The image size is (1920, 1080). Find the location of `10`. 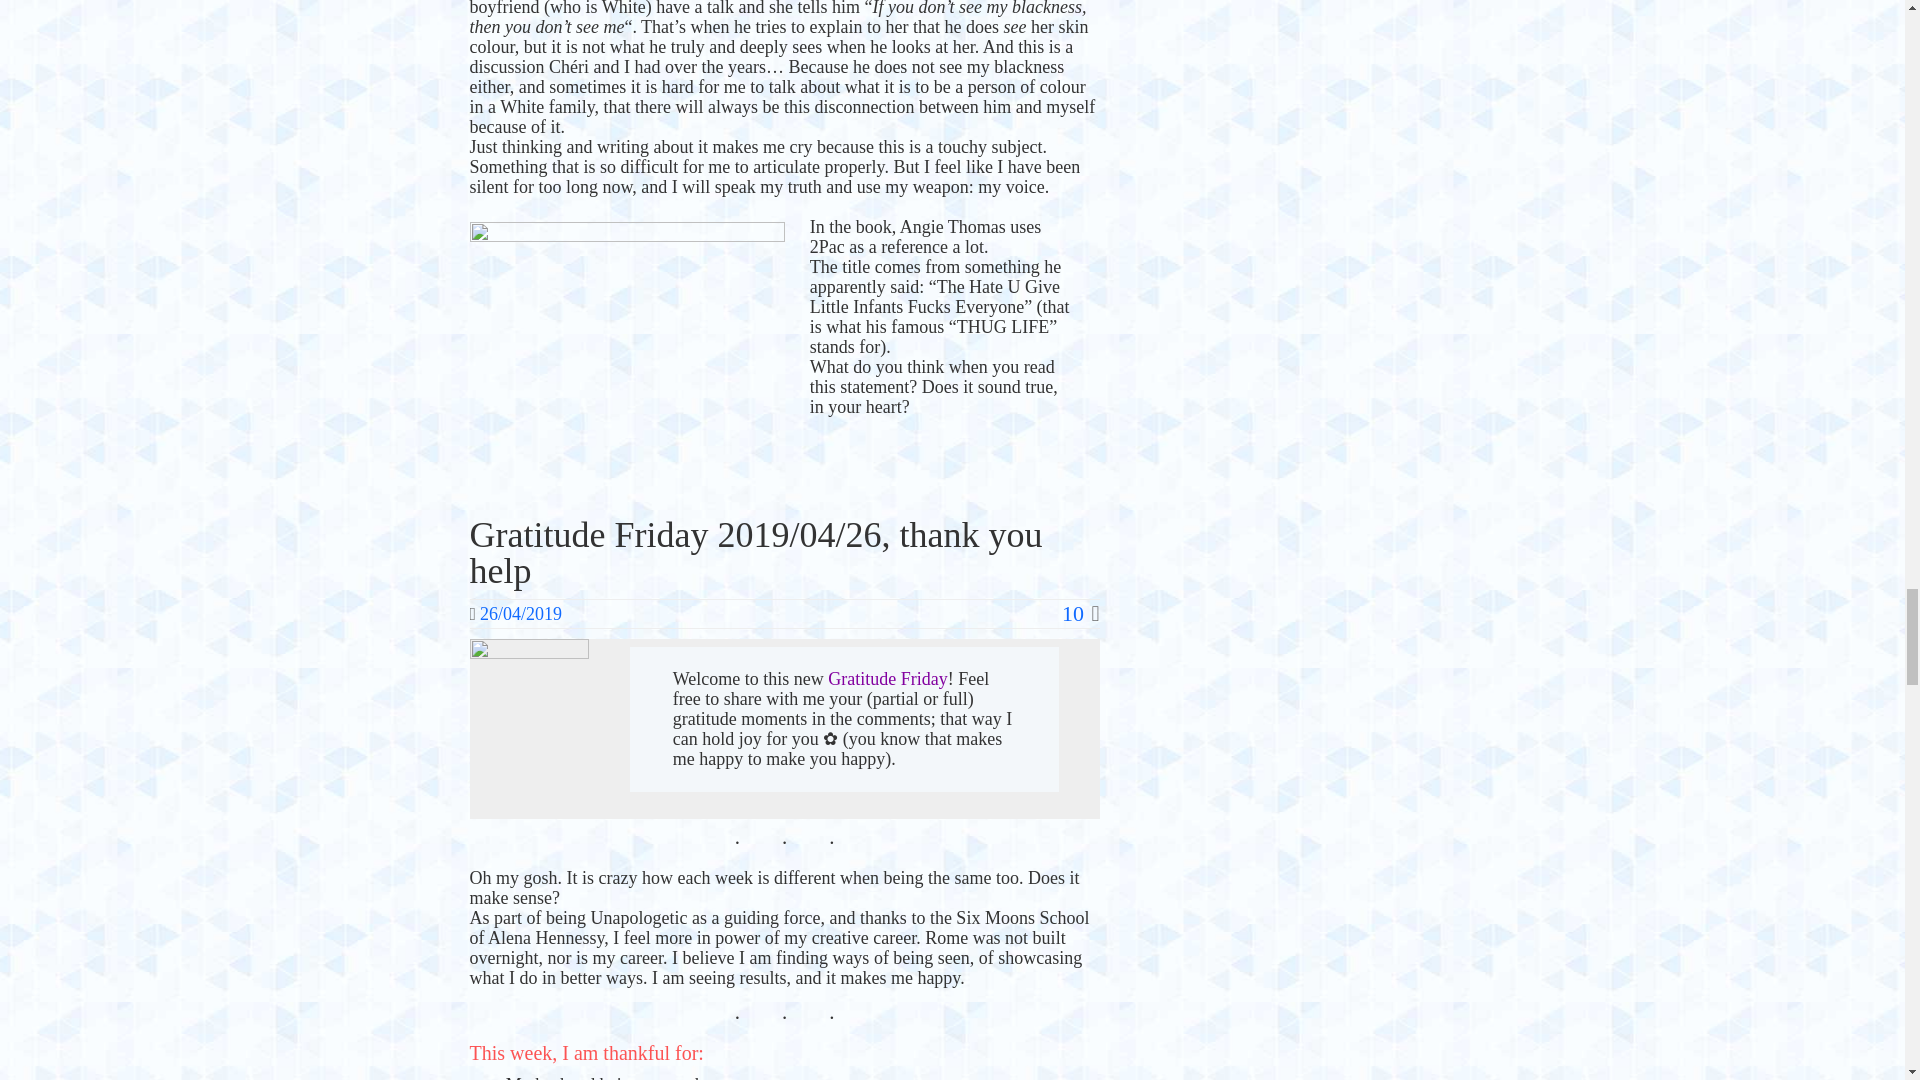

10 is located at coordinates (1080, 613).